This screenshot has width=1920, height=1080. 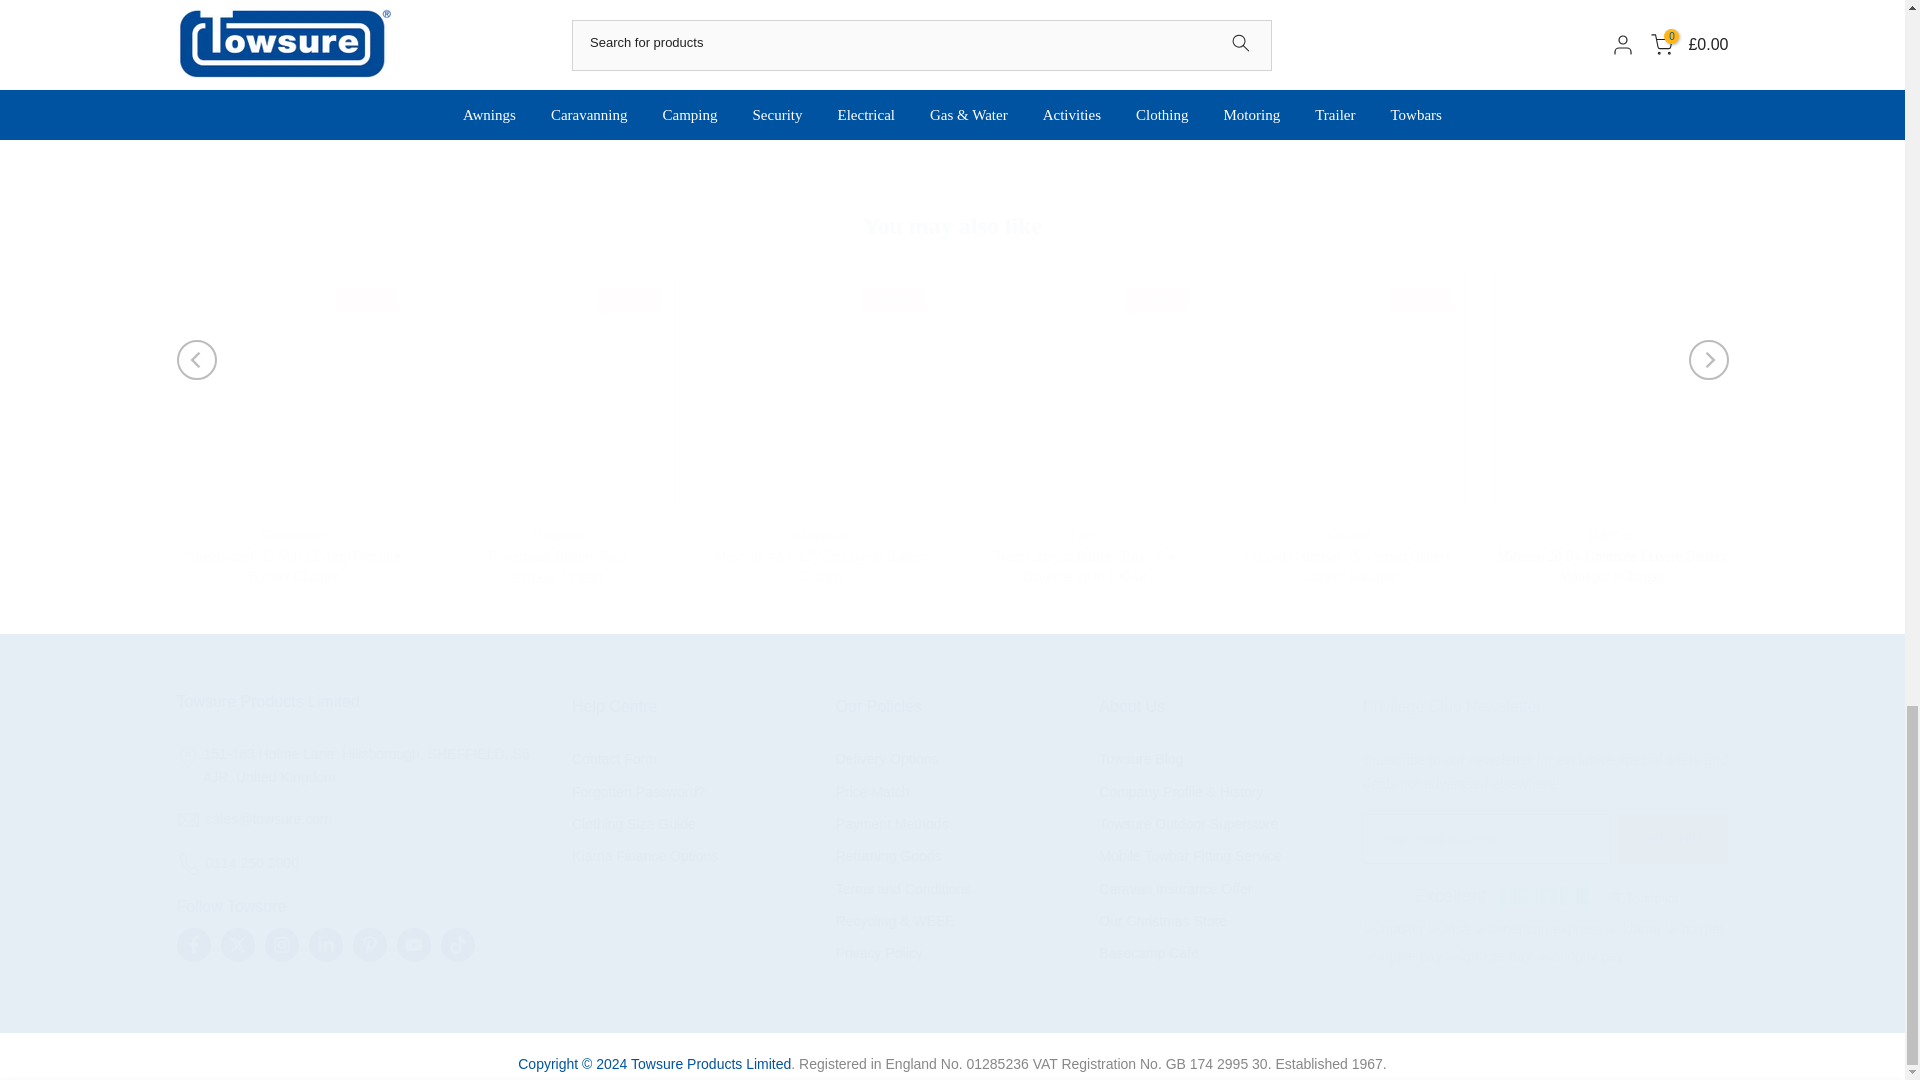 I want to click on Follow on Facebook, so click(x=192, y=944).